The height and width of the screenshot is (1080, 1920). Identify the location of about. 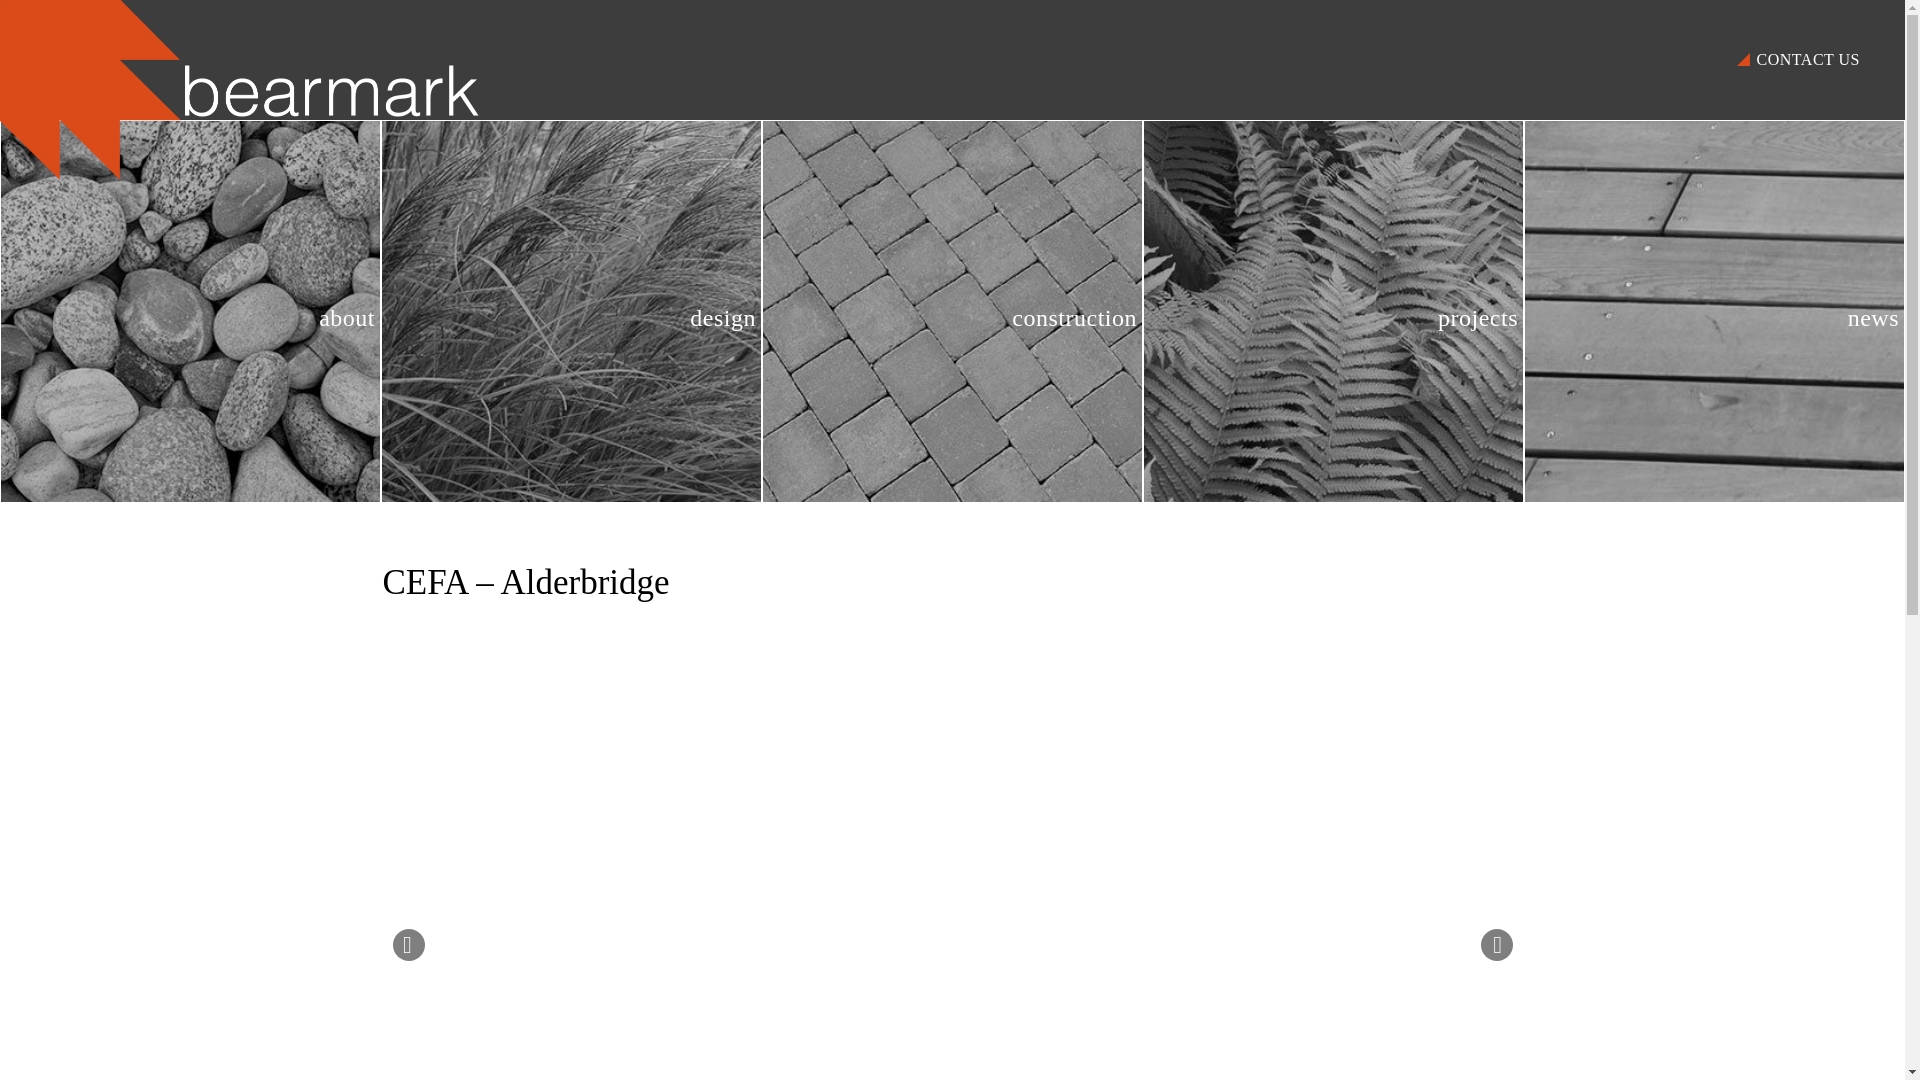
(190, 313).